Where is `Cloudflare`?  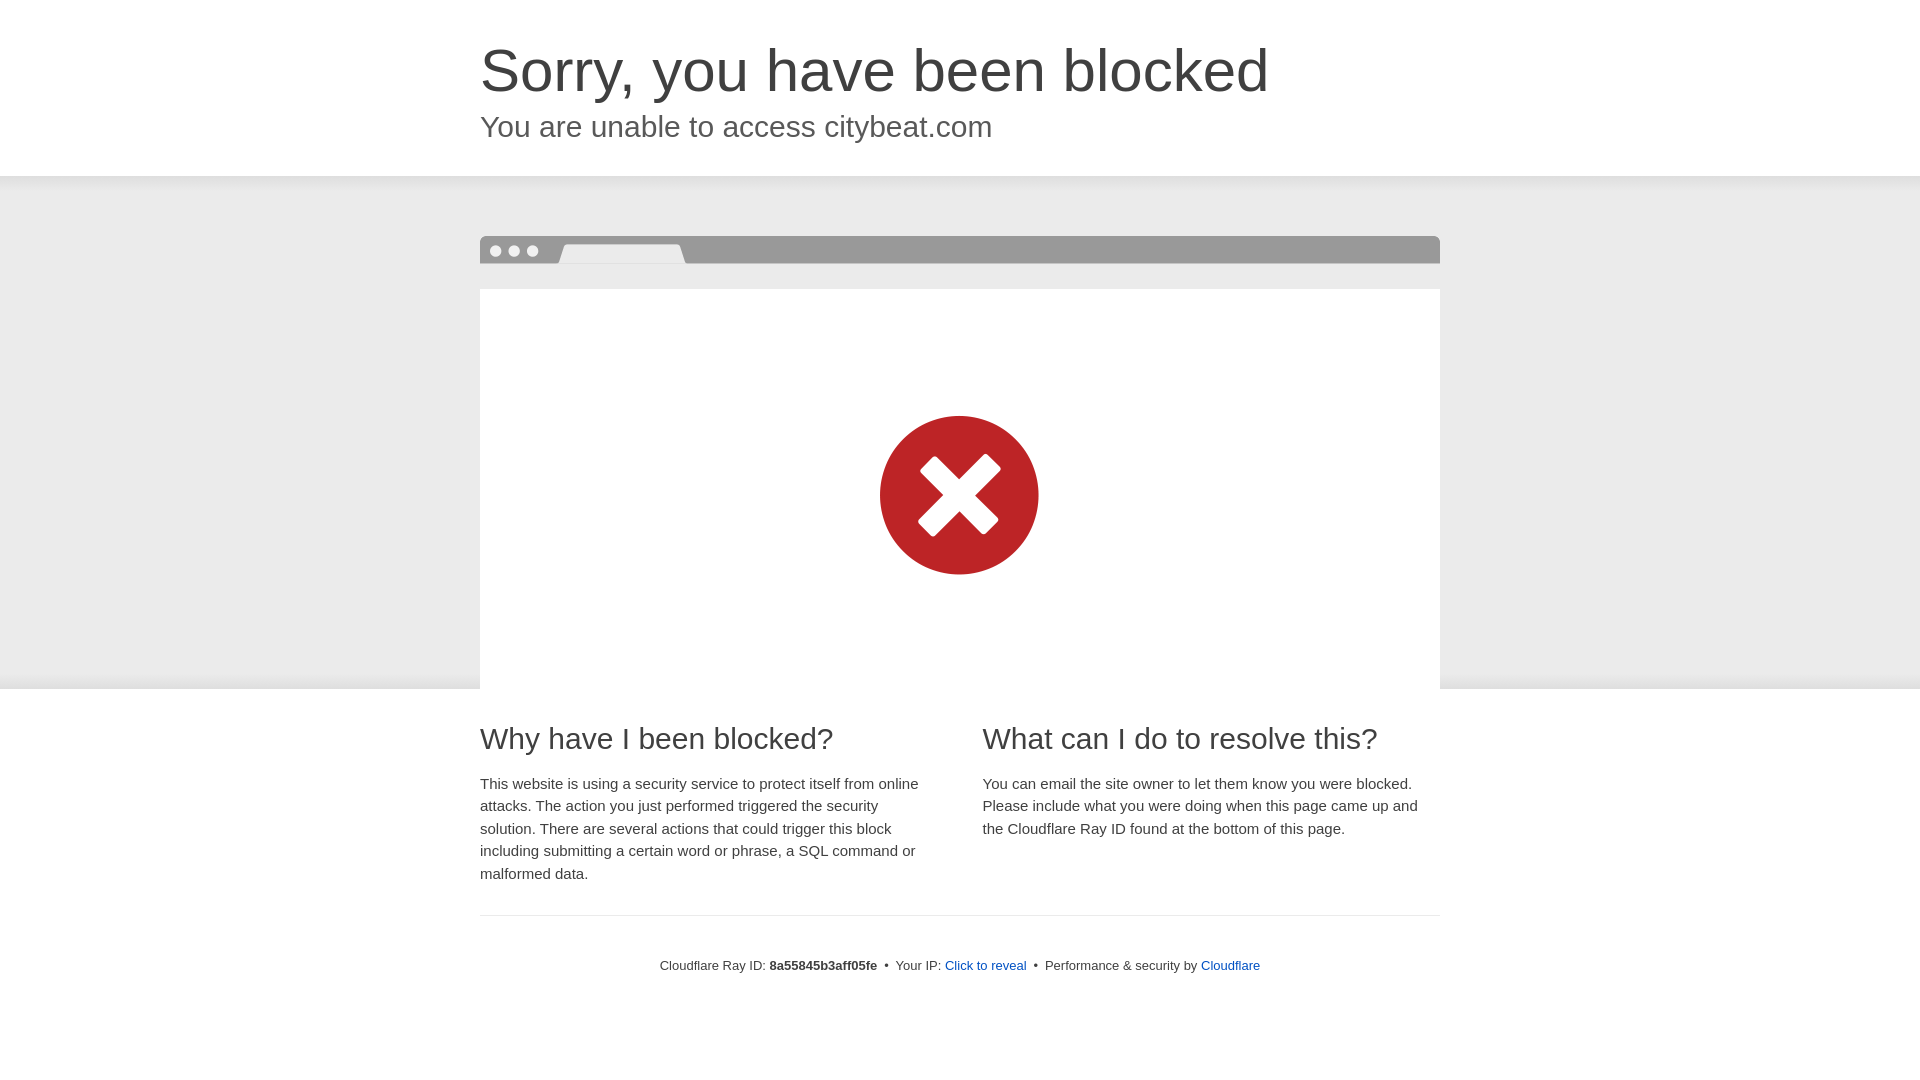
Cloudflare is located at coordinates (1230, 965).